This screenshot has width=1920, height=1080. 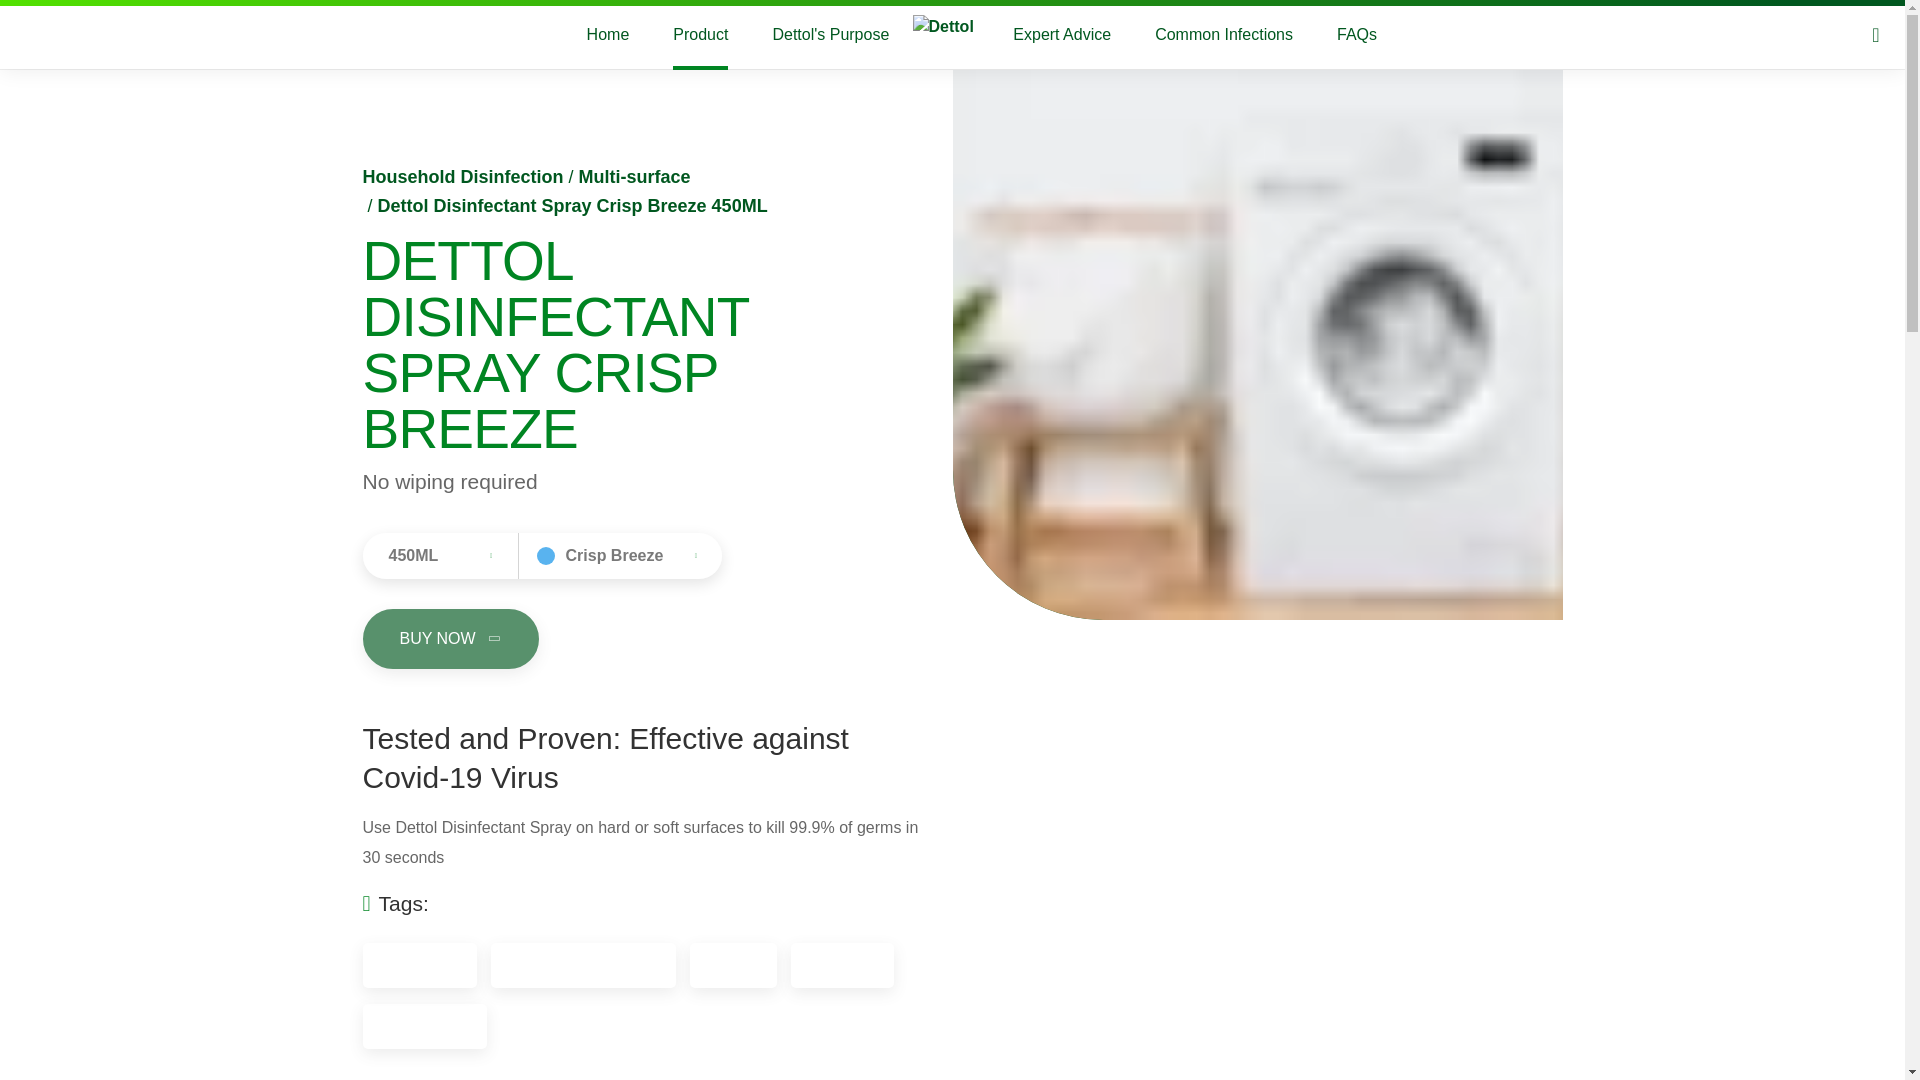 I want to click on Multi-surface, so click(x=635, y=176).